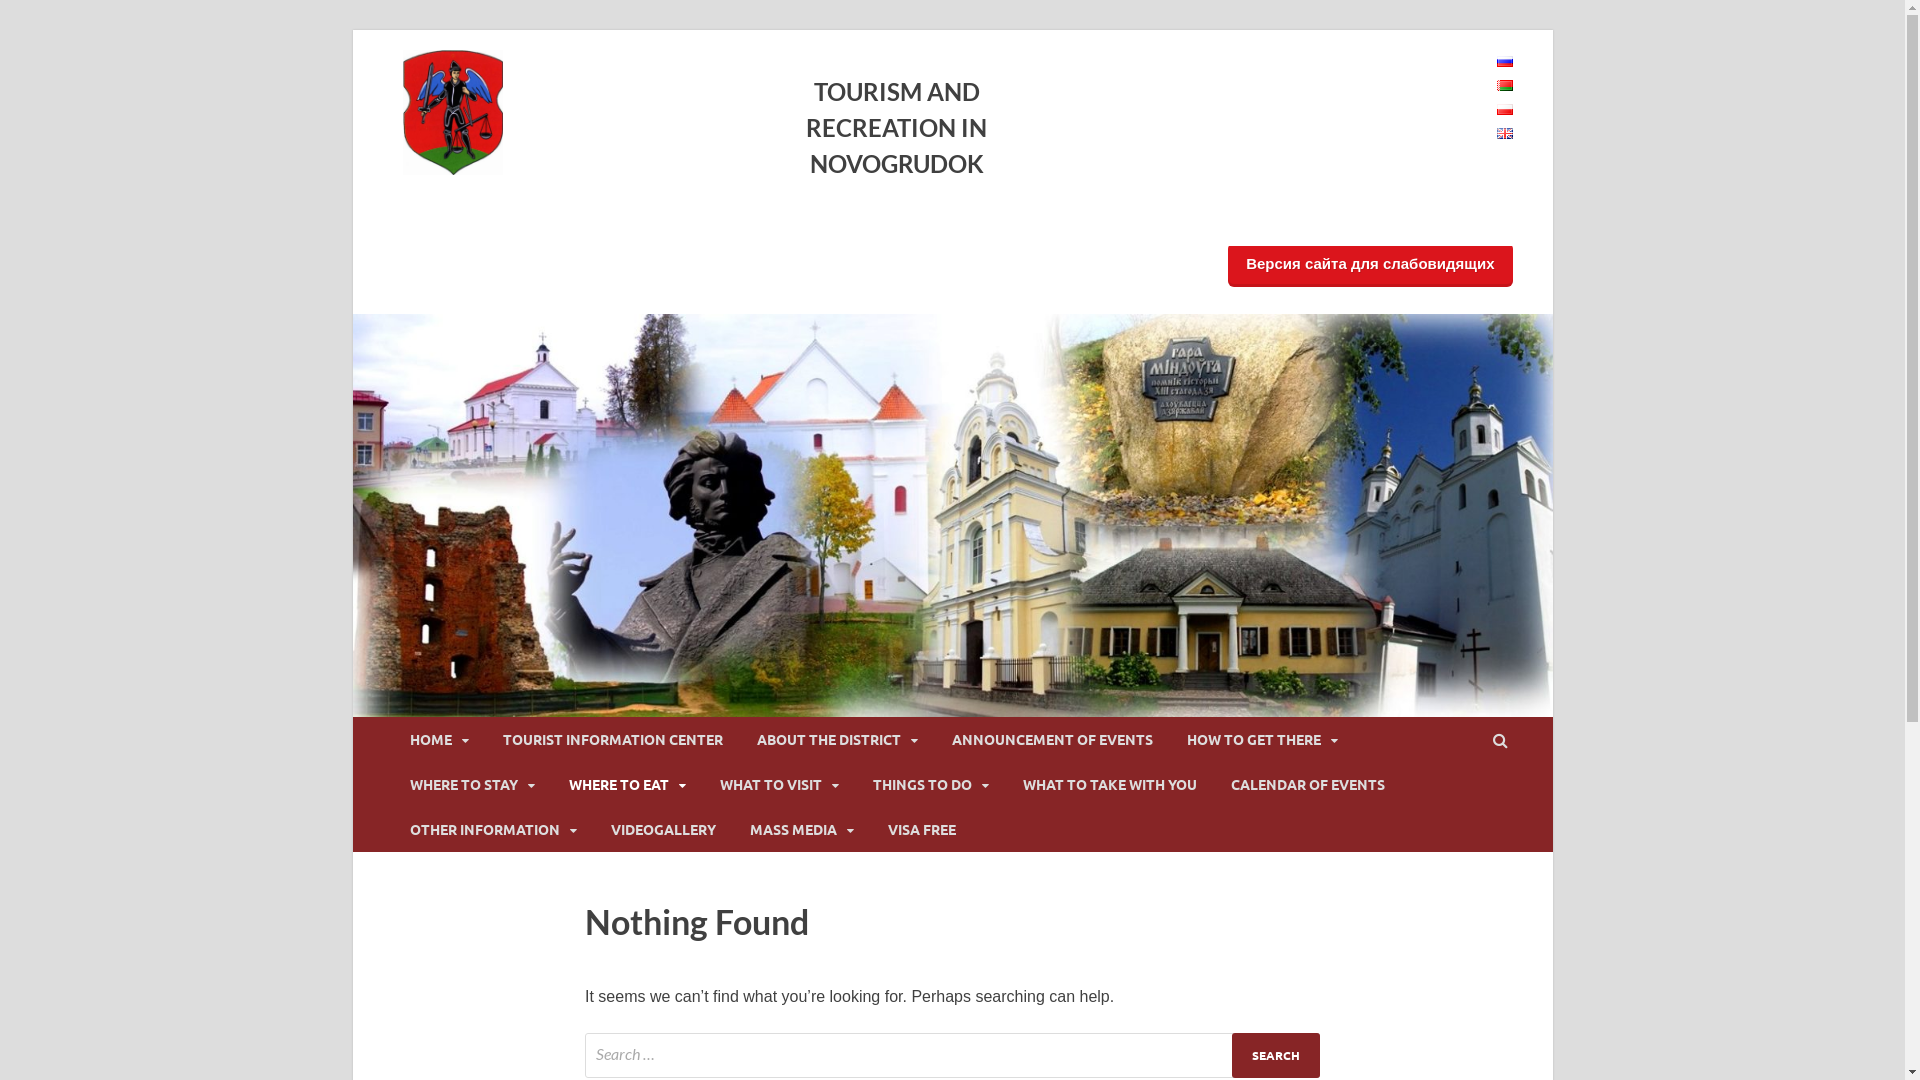  I want to click on ABOUT THE DISTRICT, so click(838, 740).